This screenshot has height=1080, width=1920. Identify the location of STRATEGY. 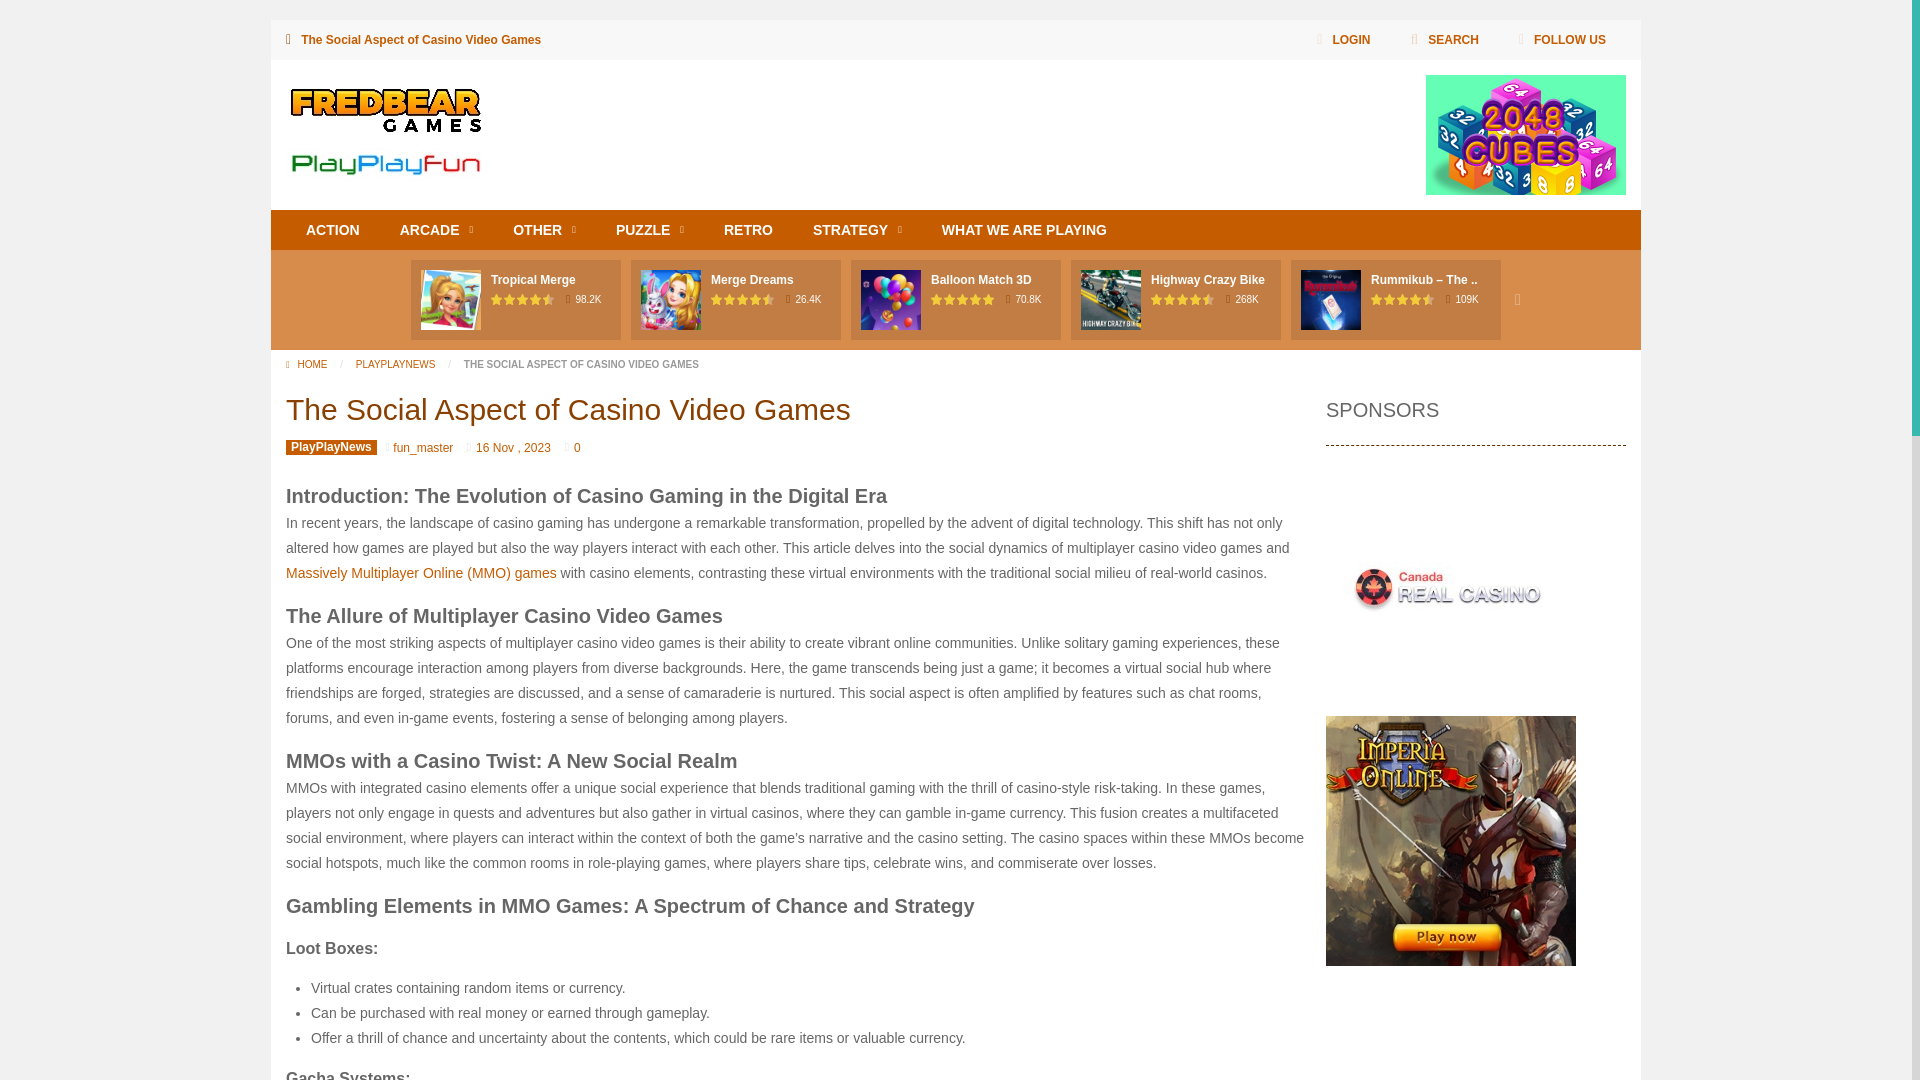
(856, 229).